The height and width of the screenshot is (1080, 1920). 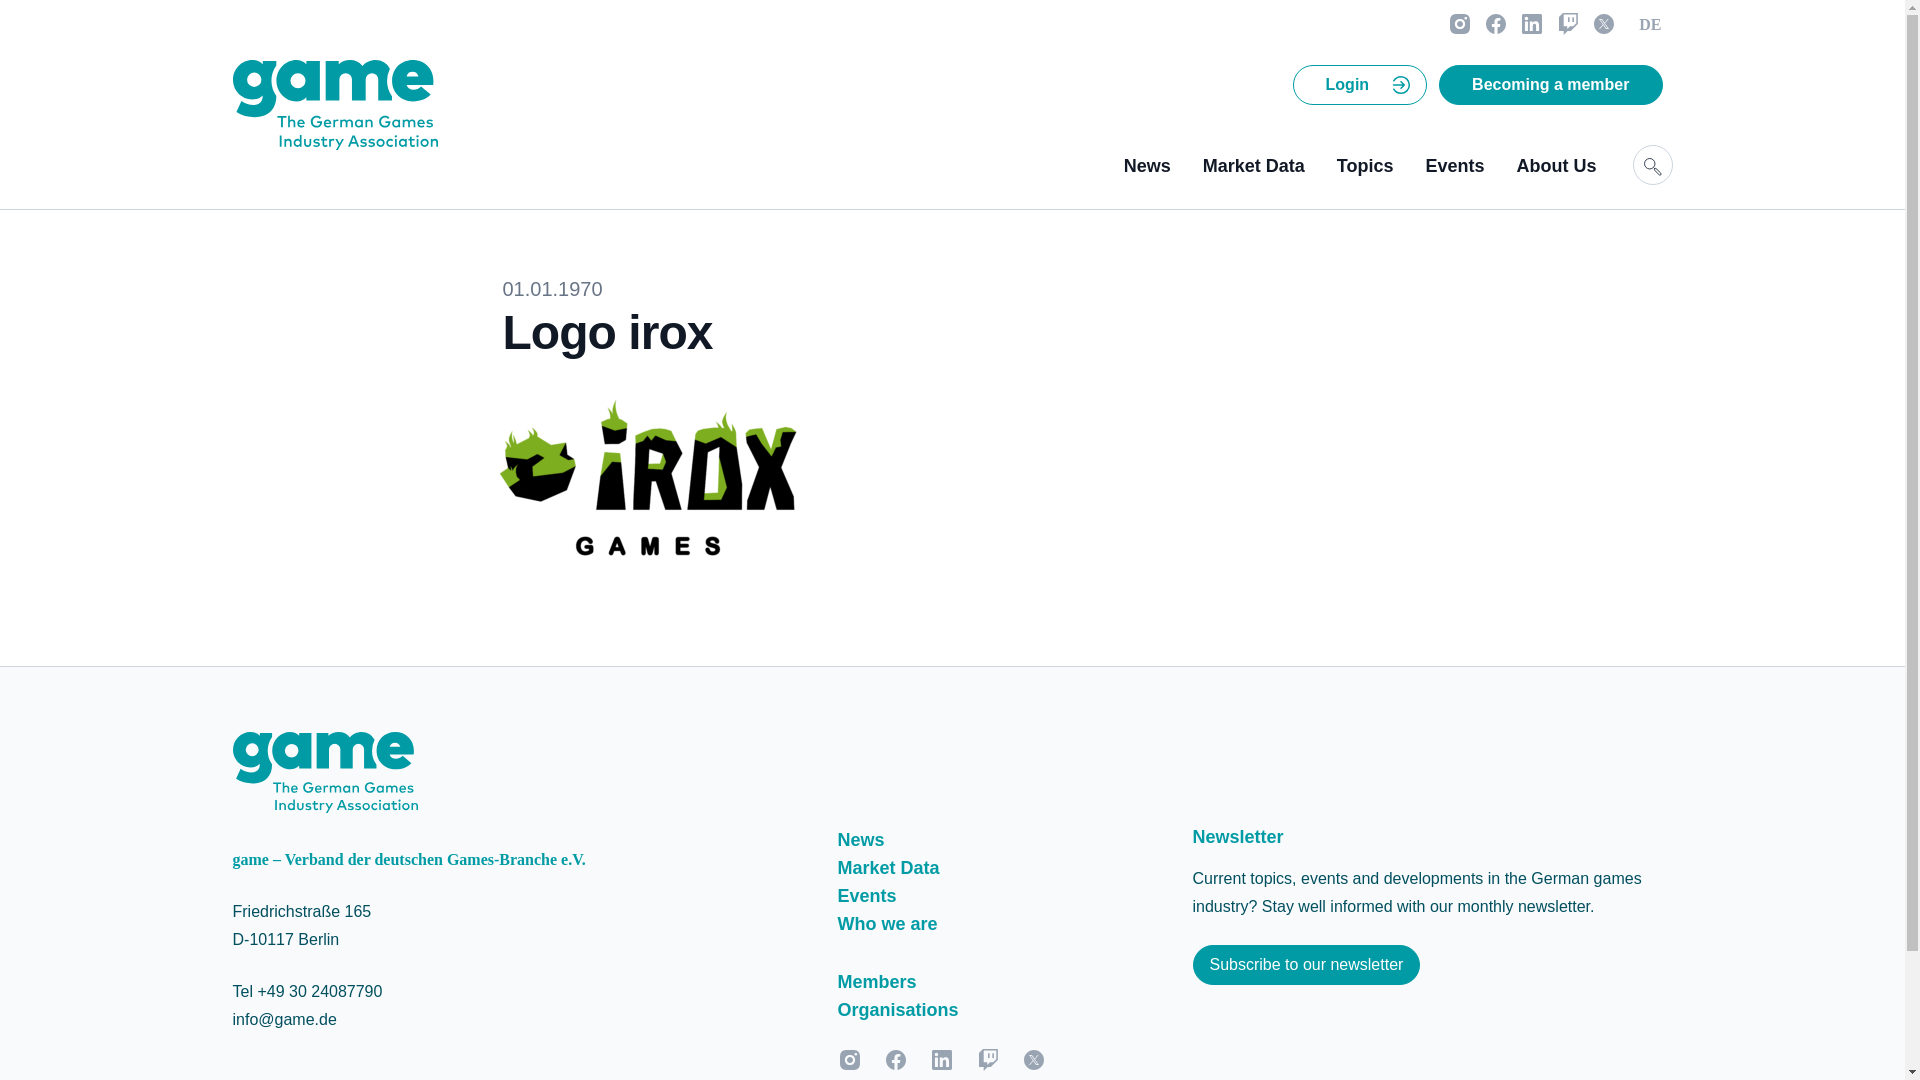 What do you see at coordinates (1364, 166) in the screenshot?
I see `Topics` at bounding box center [1364, 166].